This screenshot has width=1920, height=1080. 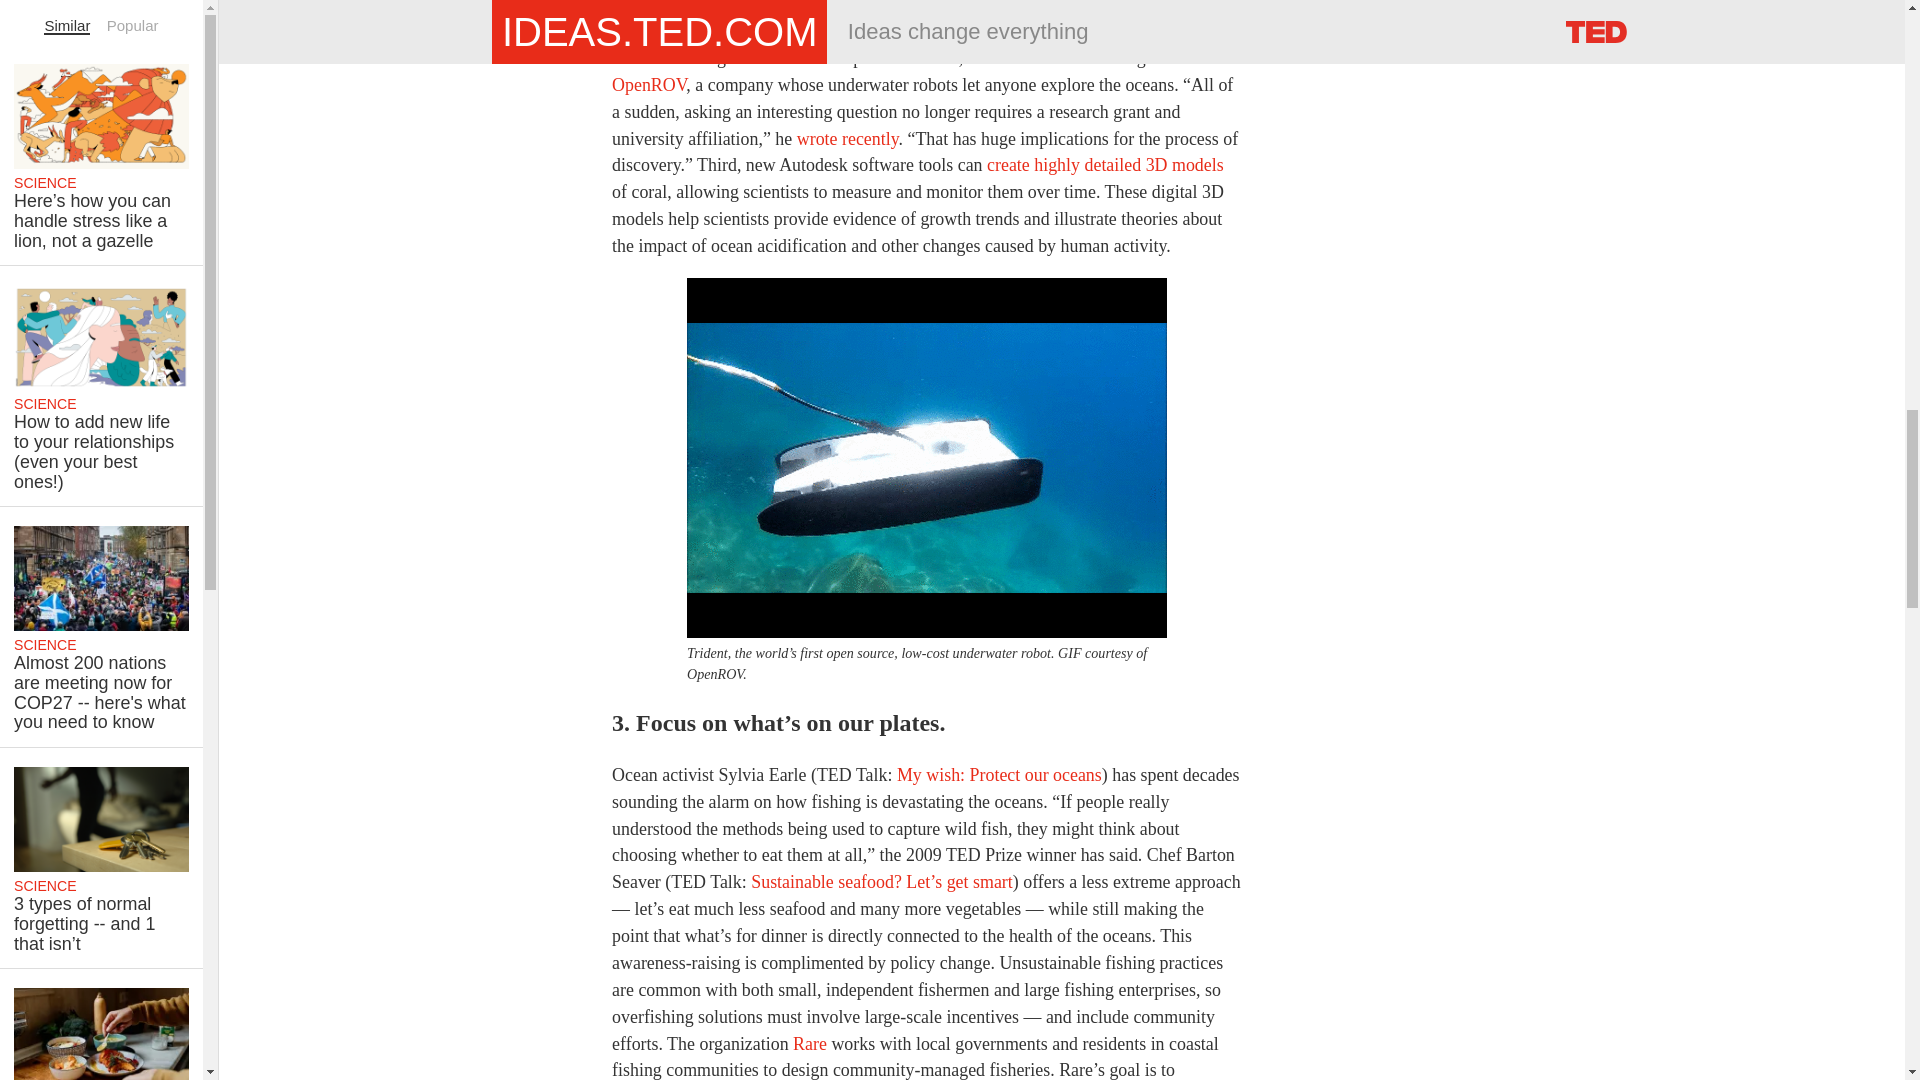 I want to click on My wish: Protect our oceans, so click(x=999, y=774).